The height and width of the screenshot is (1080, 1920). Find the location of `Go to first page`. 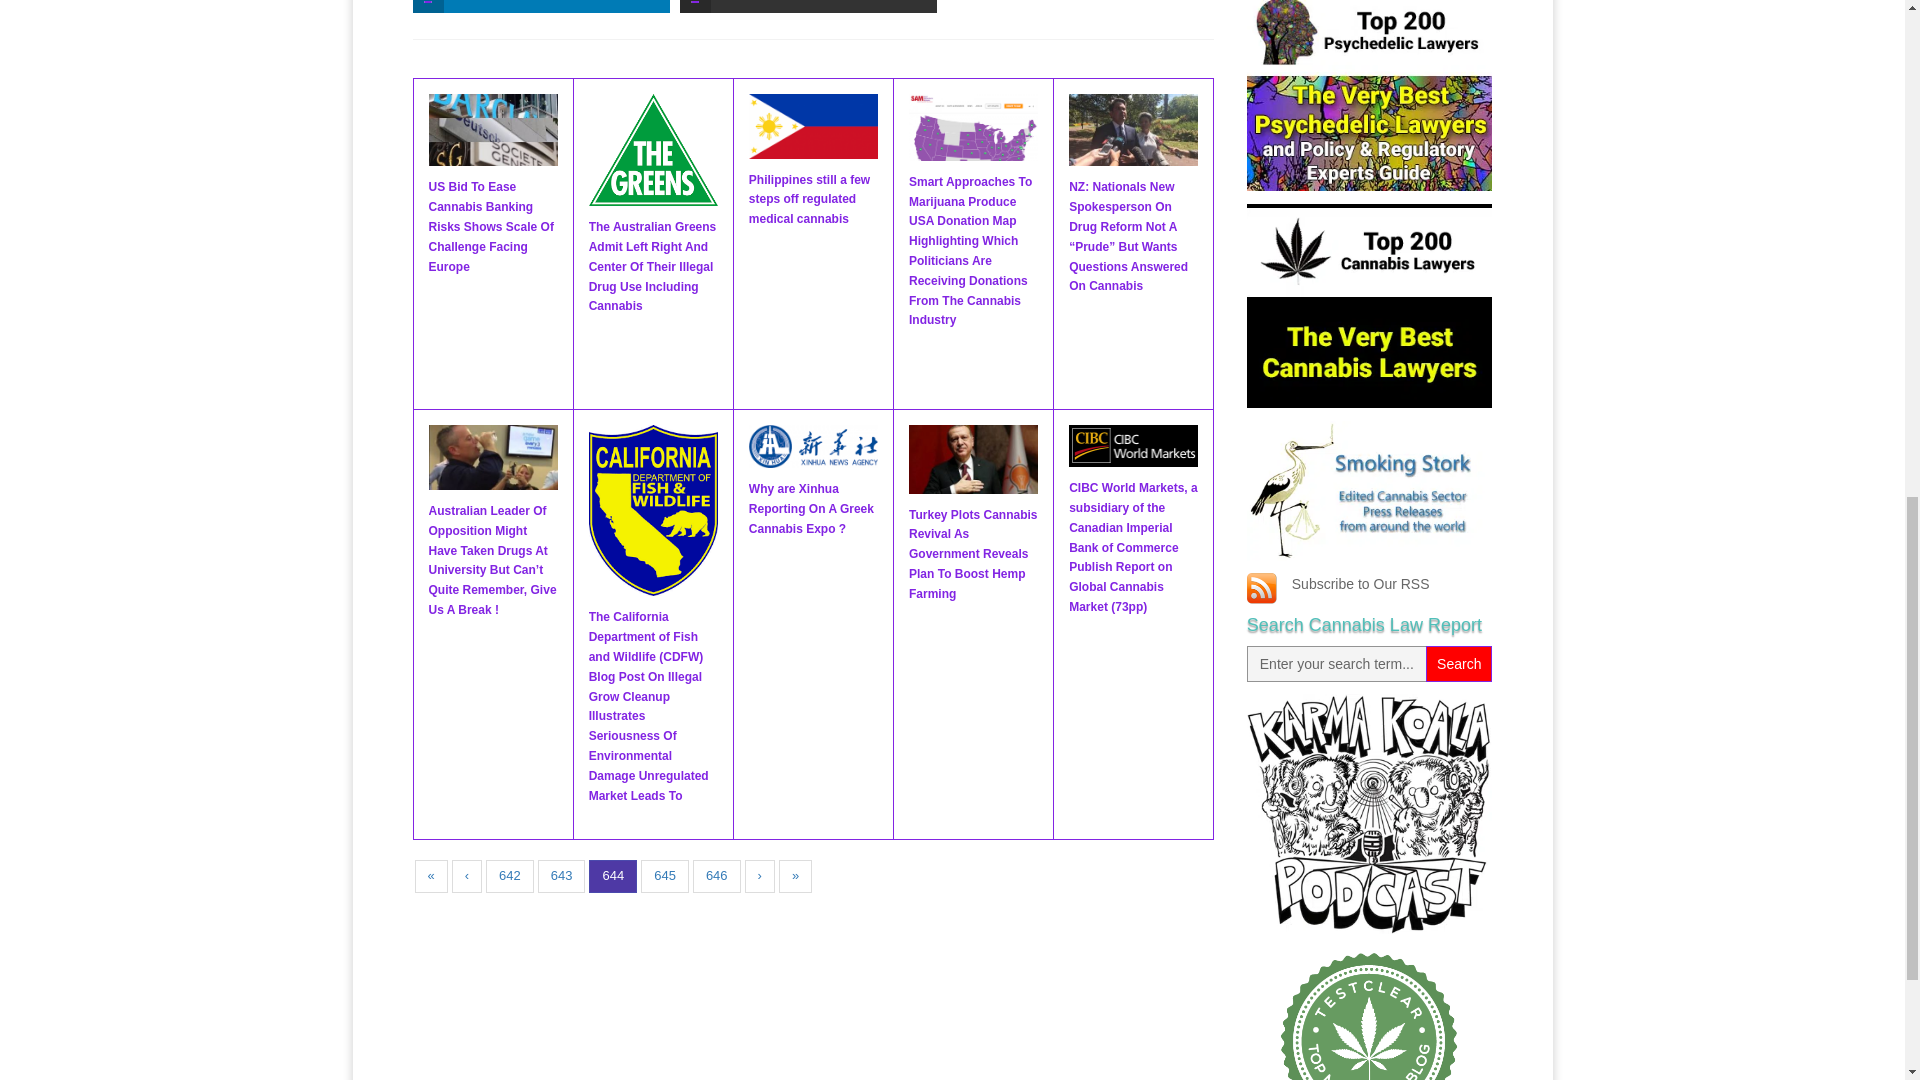

Go to first page is located at coordinates (430, 876).